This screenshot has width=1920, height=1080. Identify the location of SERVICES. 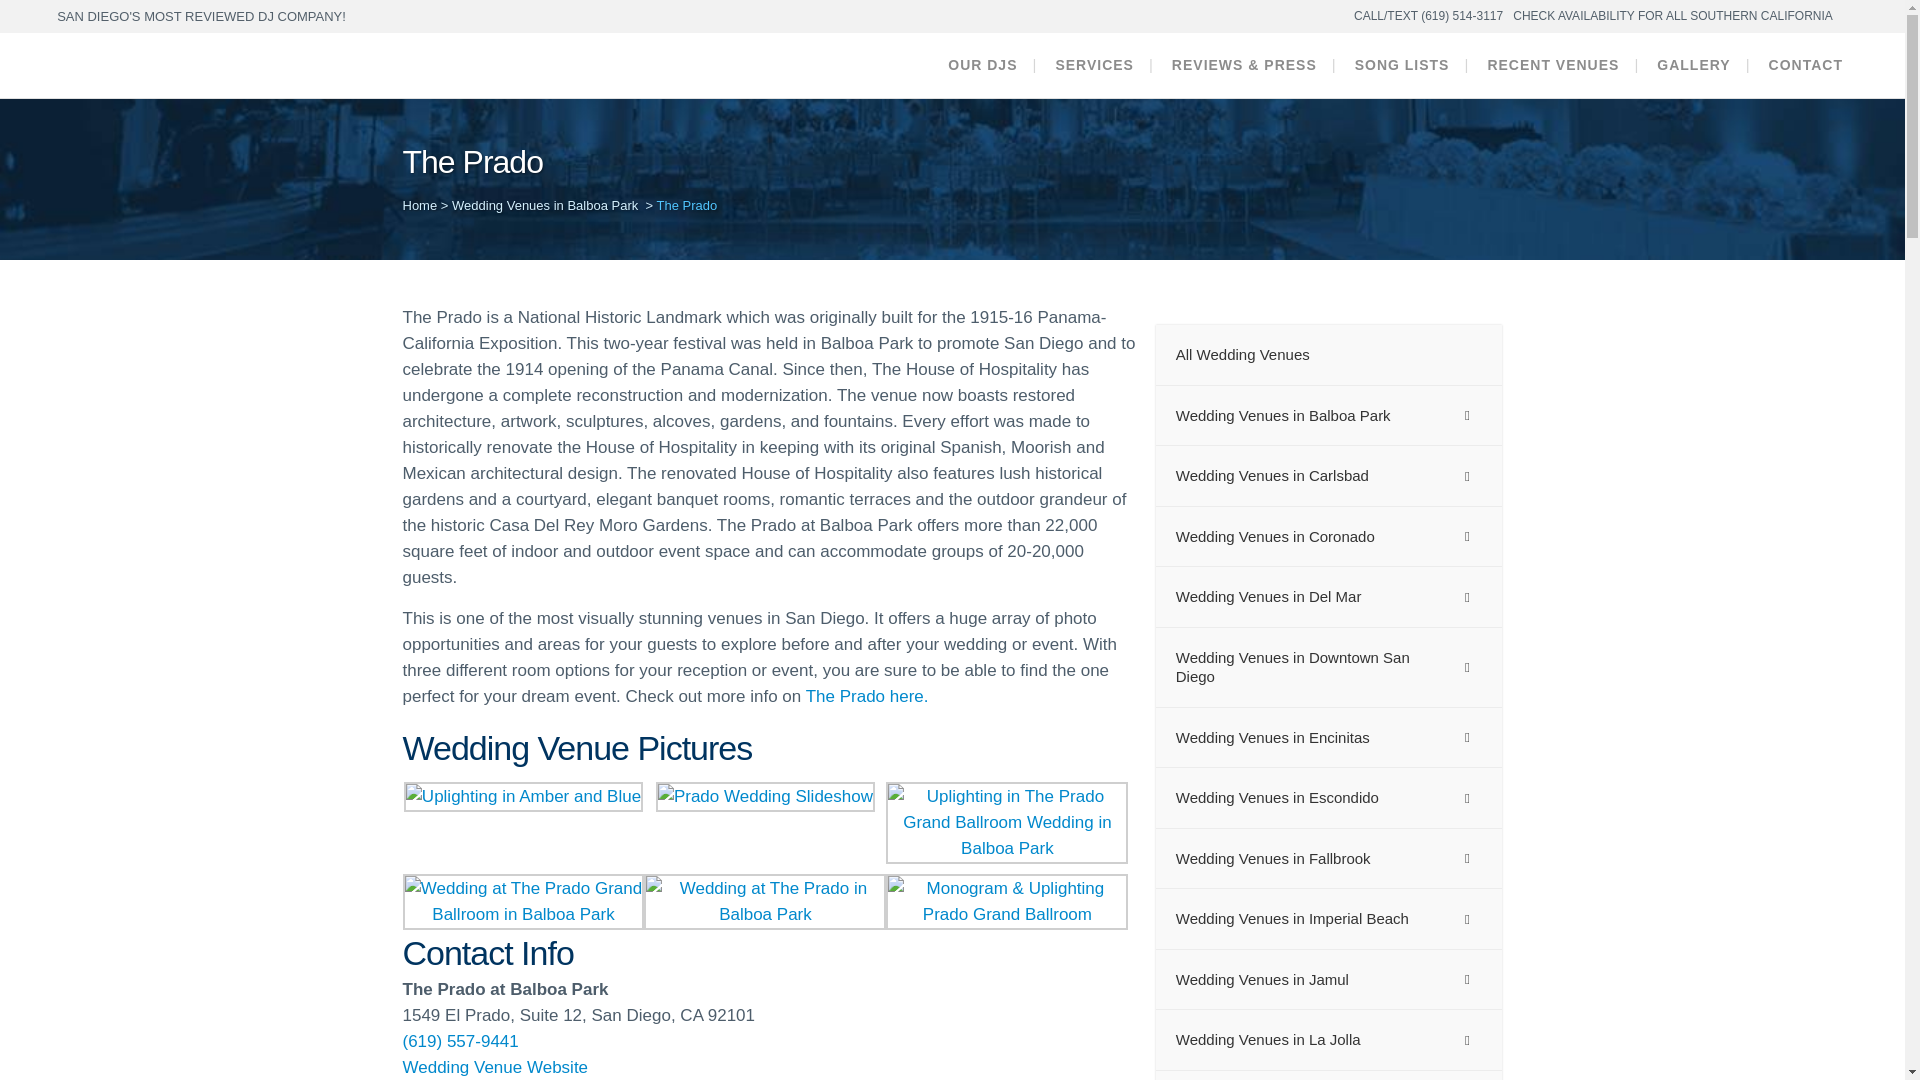
(1094, 66).